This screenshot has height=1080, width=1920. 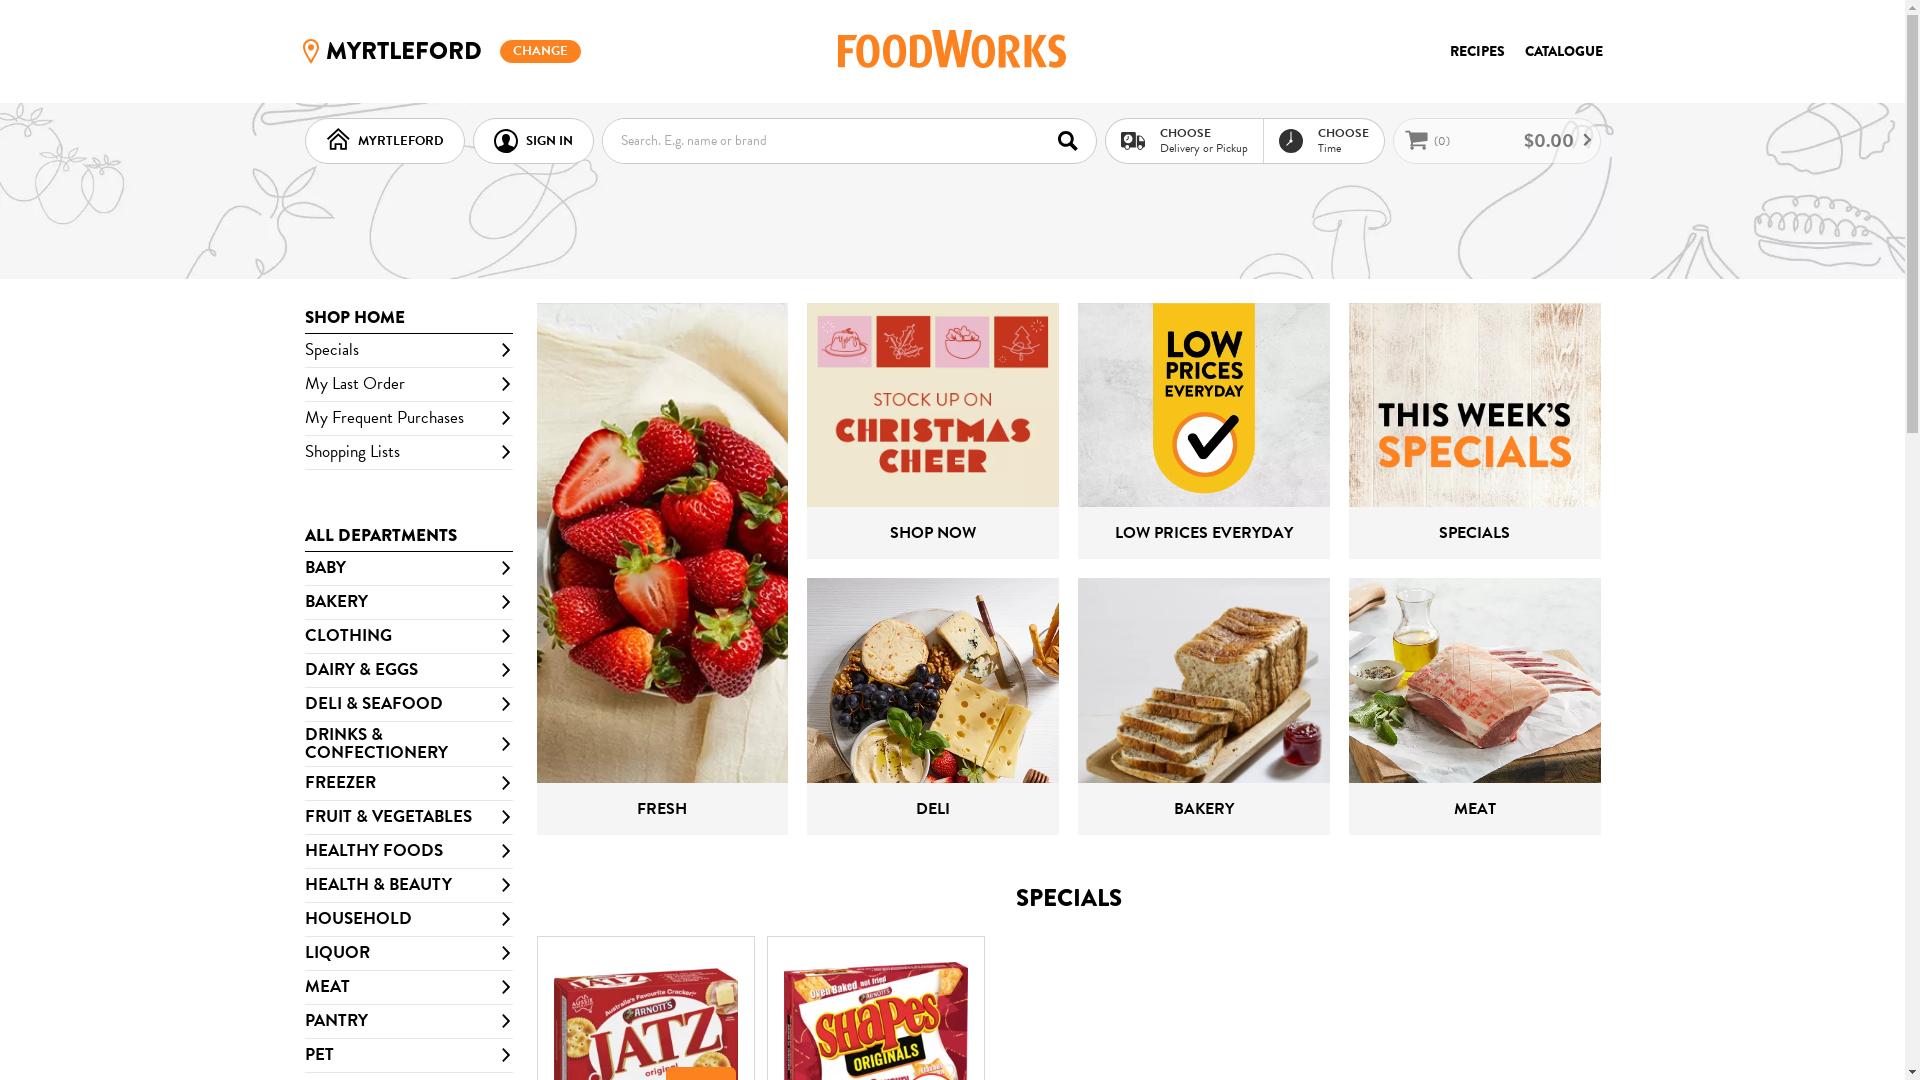 What do you see at coordinates (408, 1055) in the screenshot?
I see `PET` at bounding box center [408, 1055].